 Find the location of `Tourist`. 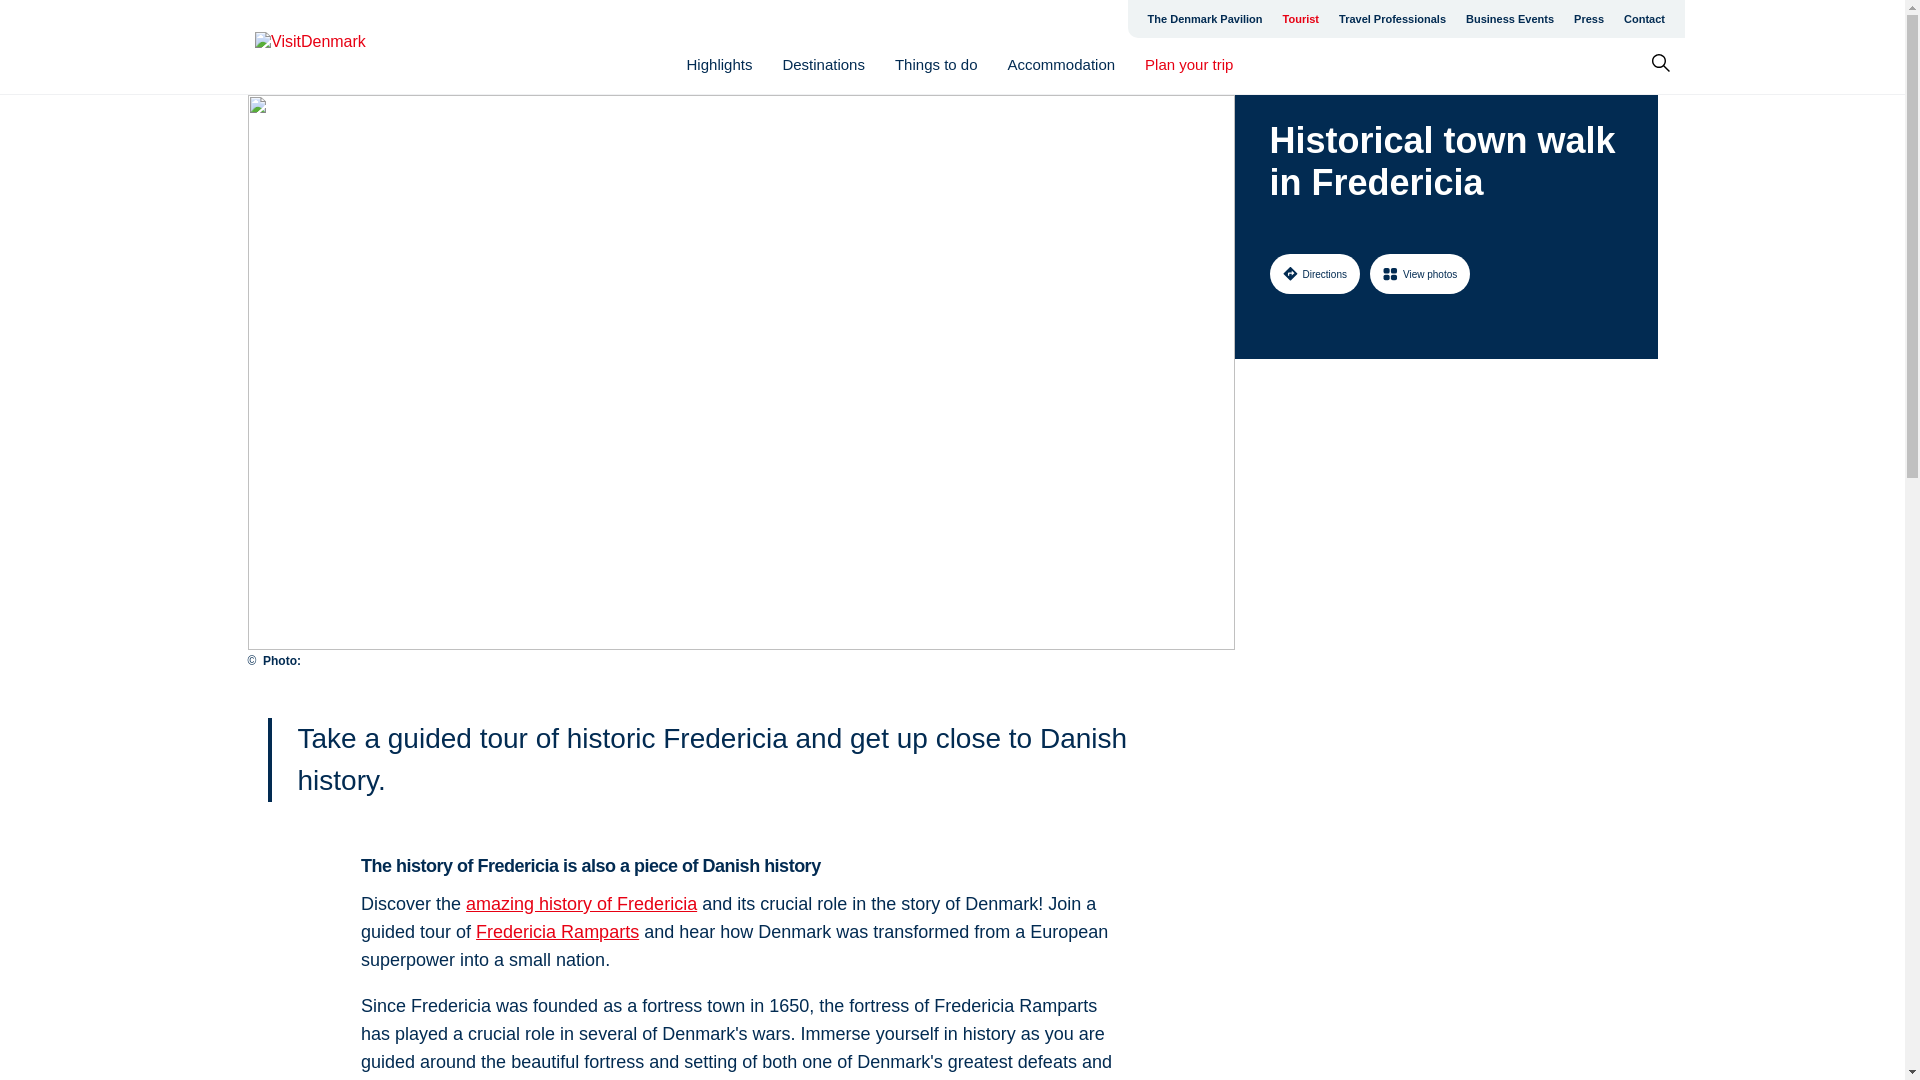

Tourist is located at coordinates (1300, 18).